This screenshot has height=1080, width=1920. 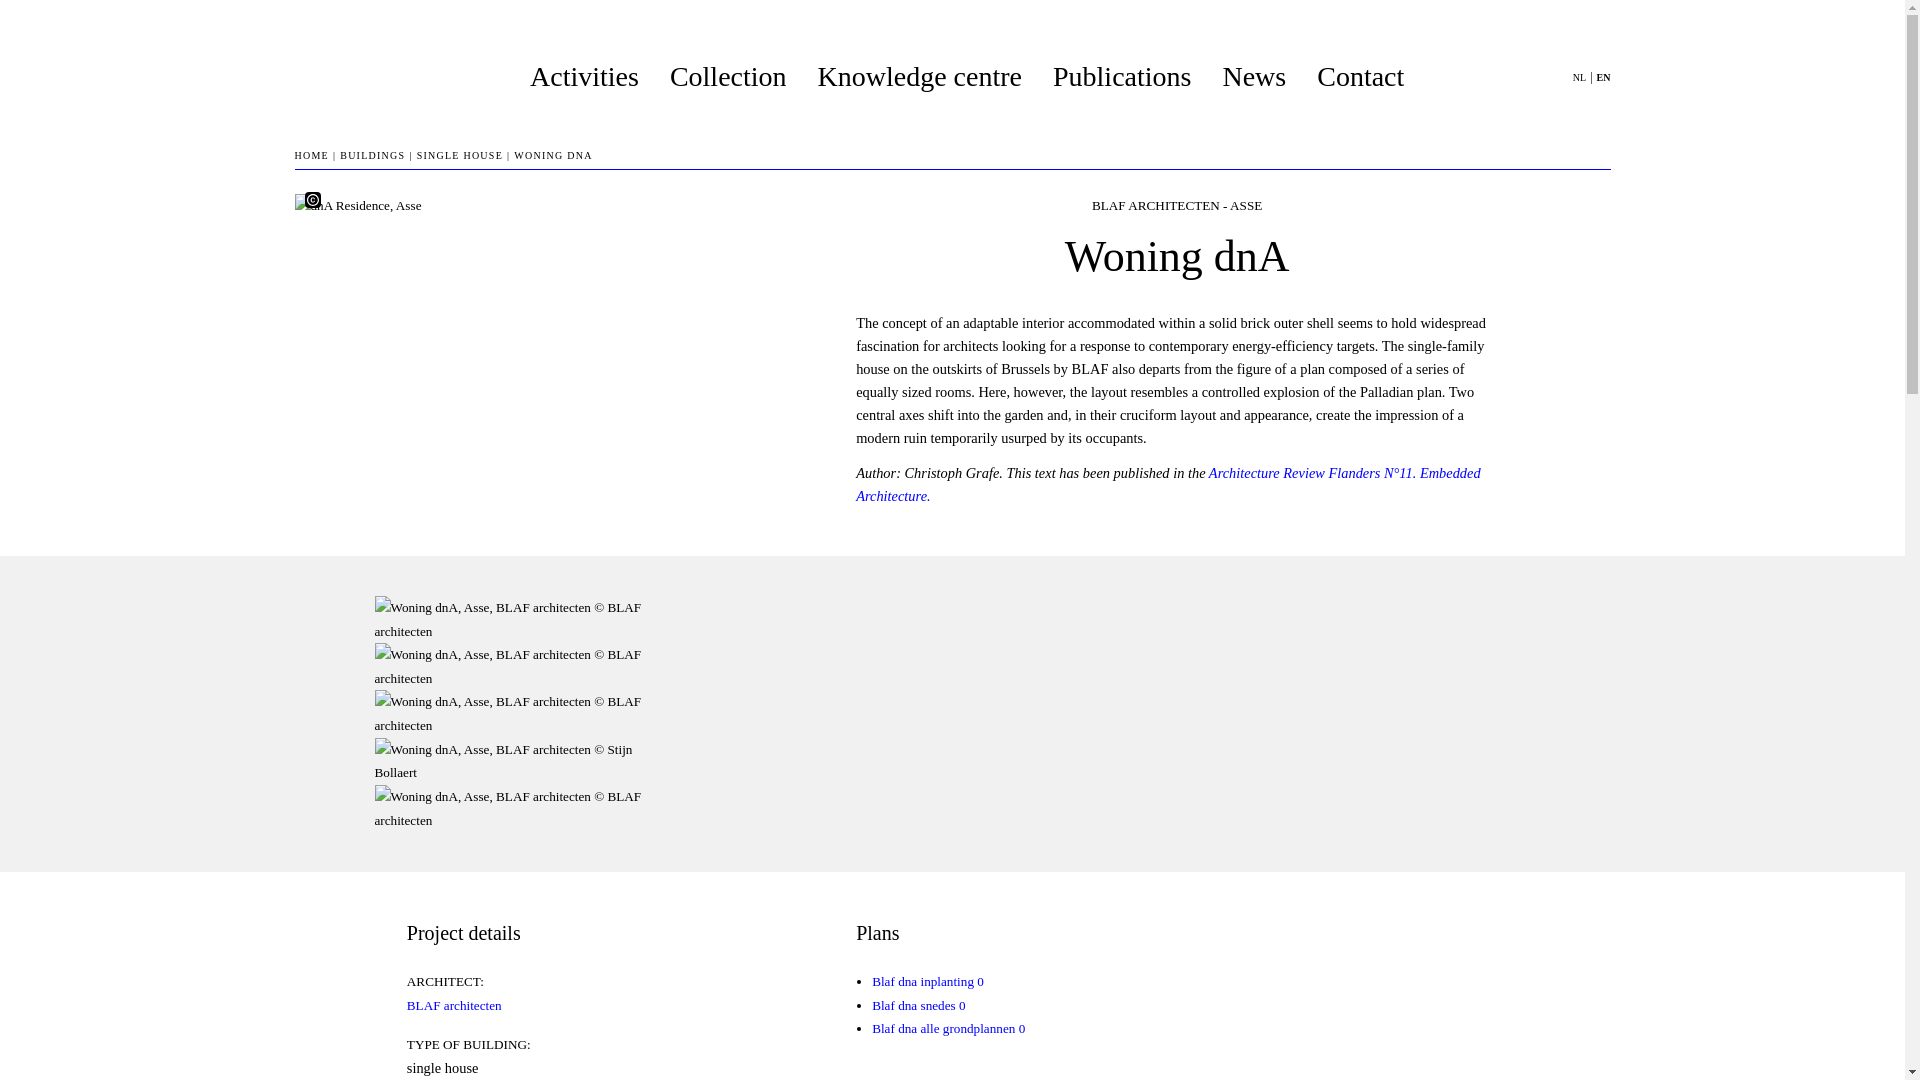 I want to click on EN, so click(x=1604, y=78).